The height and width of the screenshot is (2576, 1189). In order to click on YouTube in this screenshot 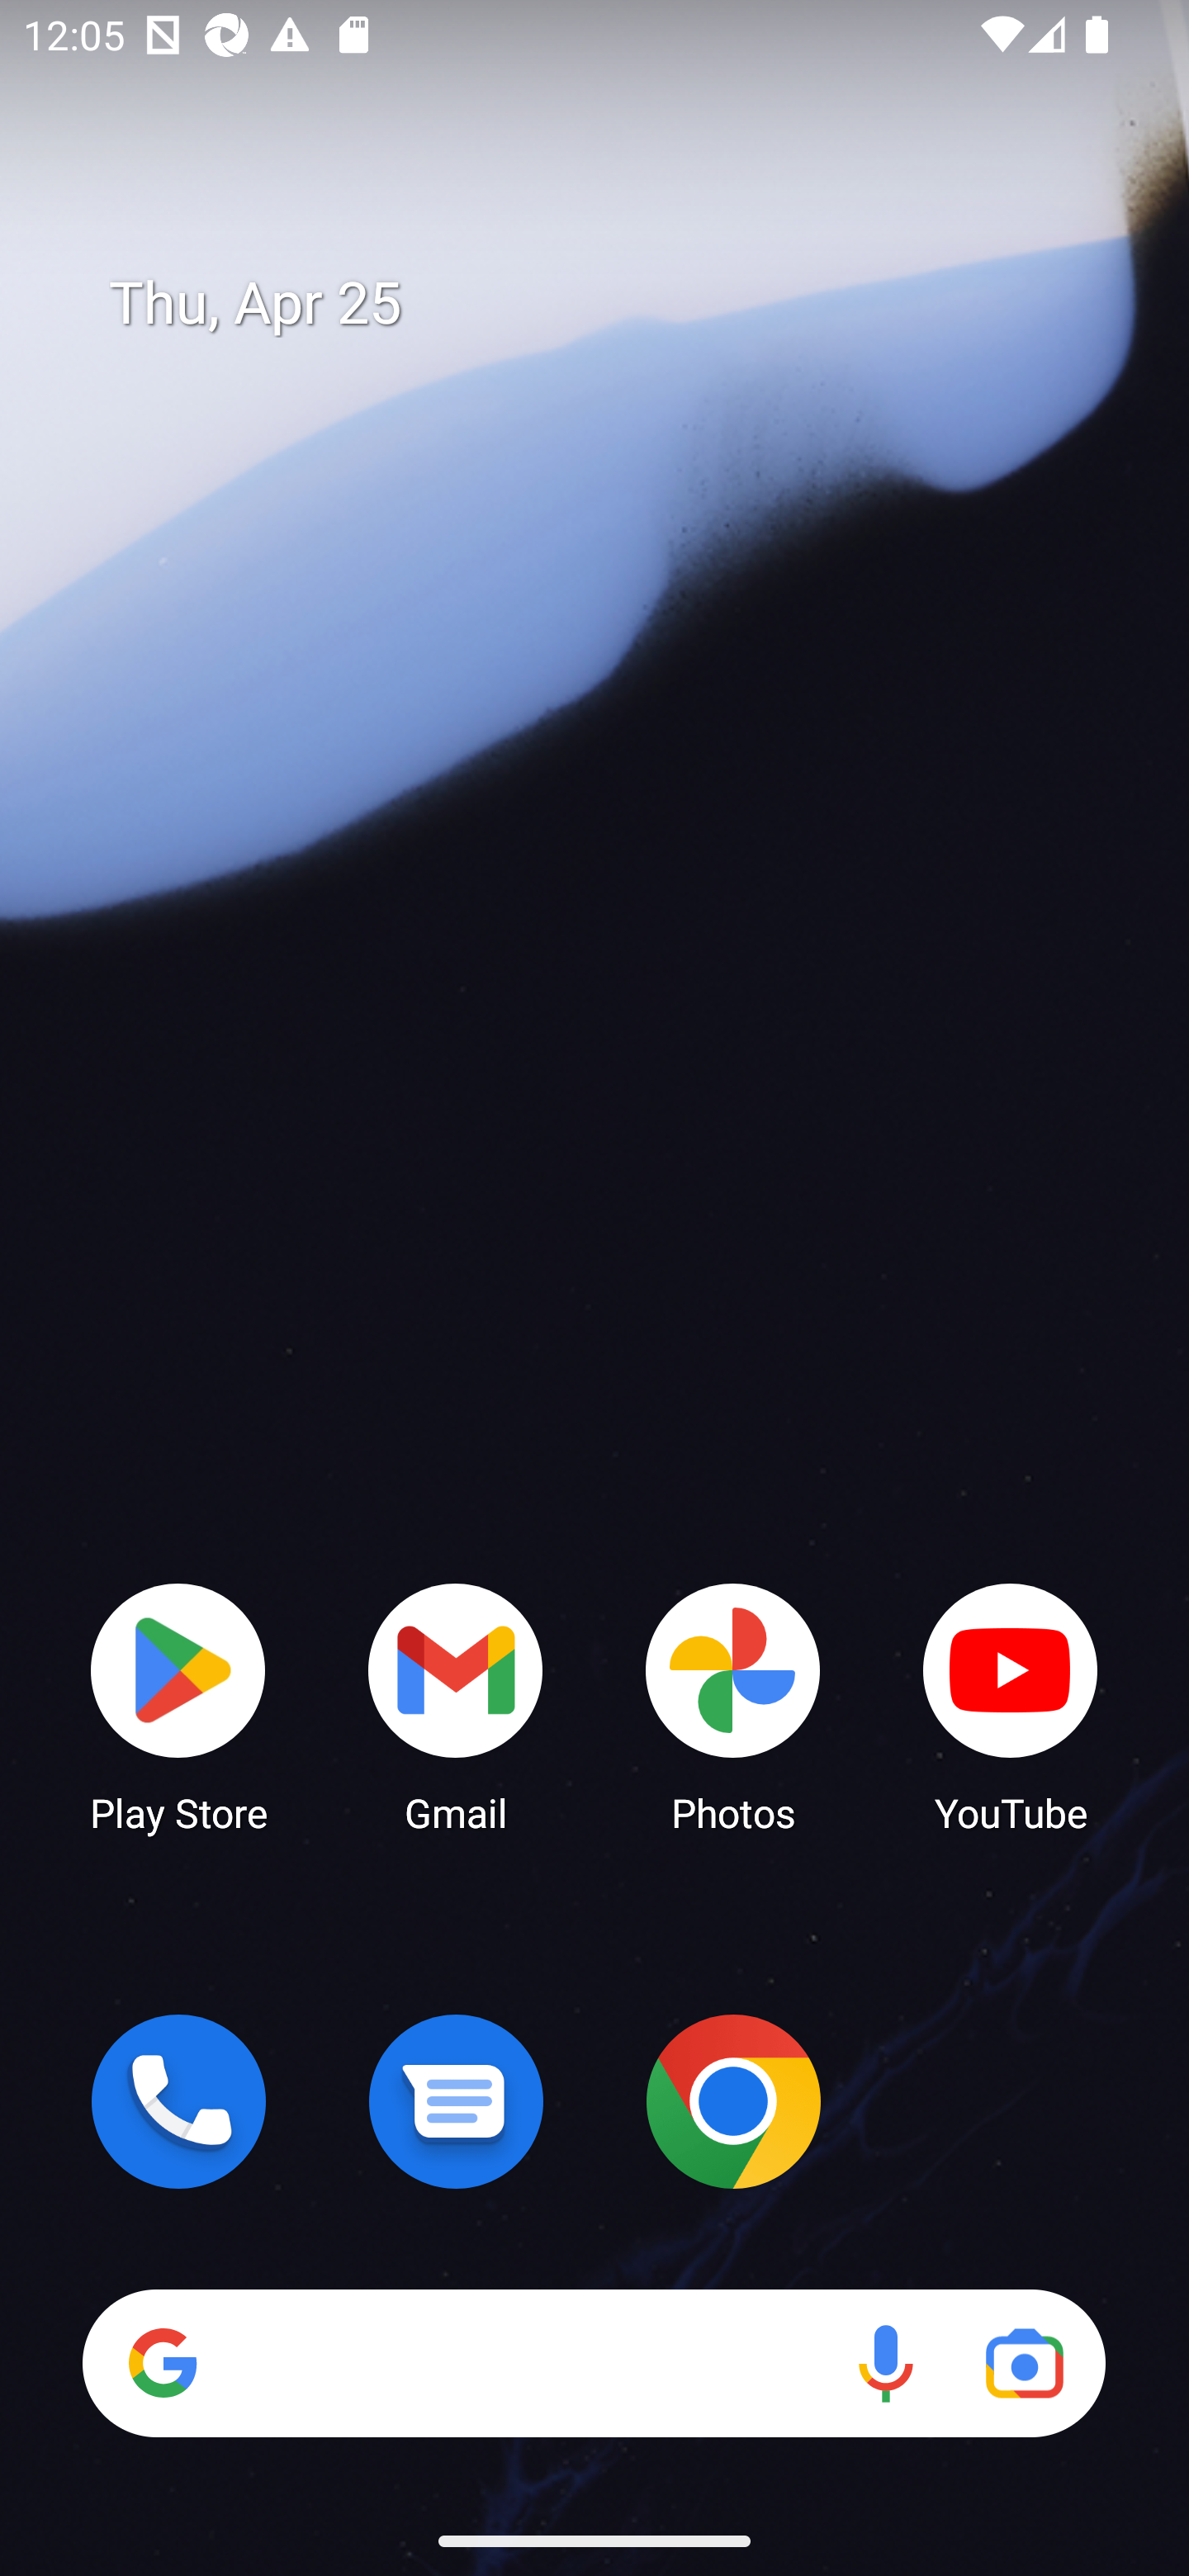, I will do `click(1011, 1706)`.